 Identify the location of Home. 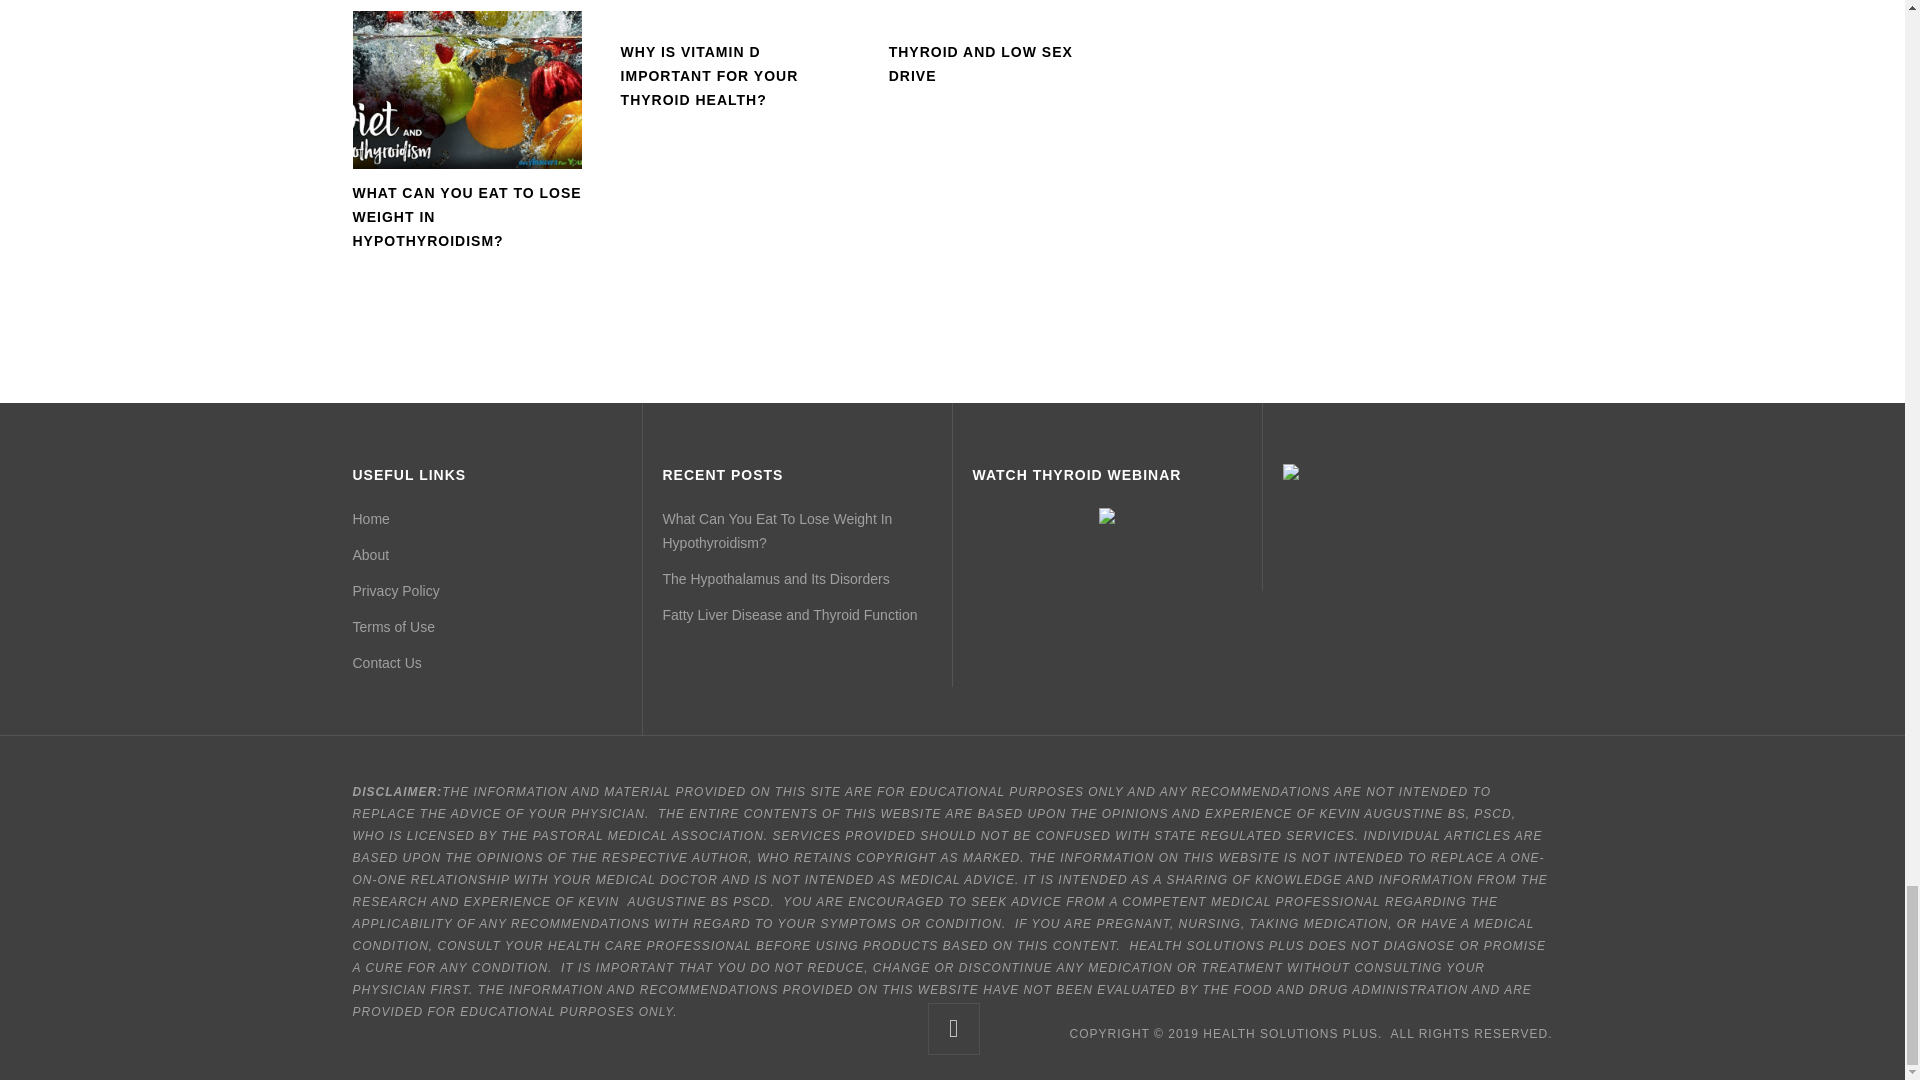
(370, 518).